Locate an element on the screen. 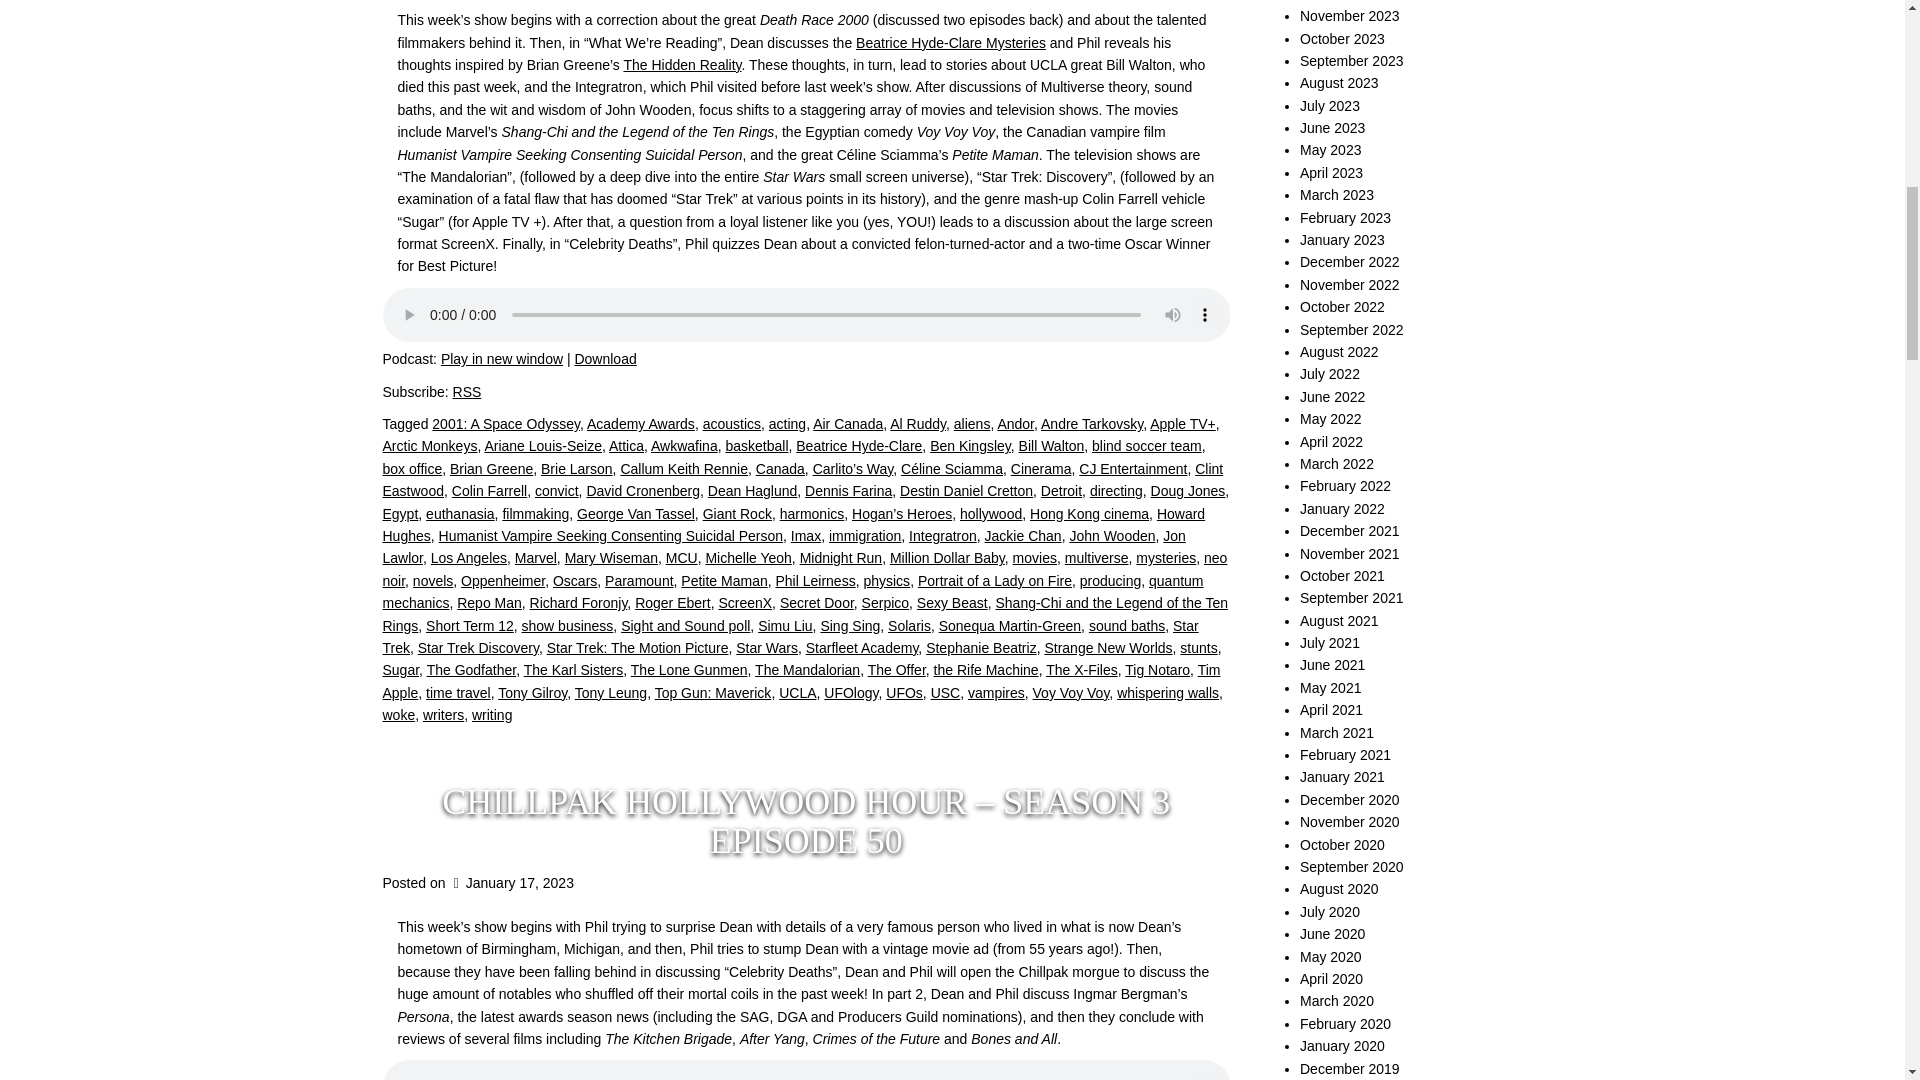 Image resolution: width=1920 pixels, height=1080 pixels. Al Ruddy is located at coordinates (918, 424).